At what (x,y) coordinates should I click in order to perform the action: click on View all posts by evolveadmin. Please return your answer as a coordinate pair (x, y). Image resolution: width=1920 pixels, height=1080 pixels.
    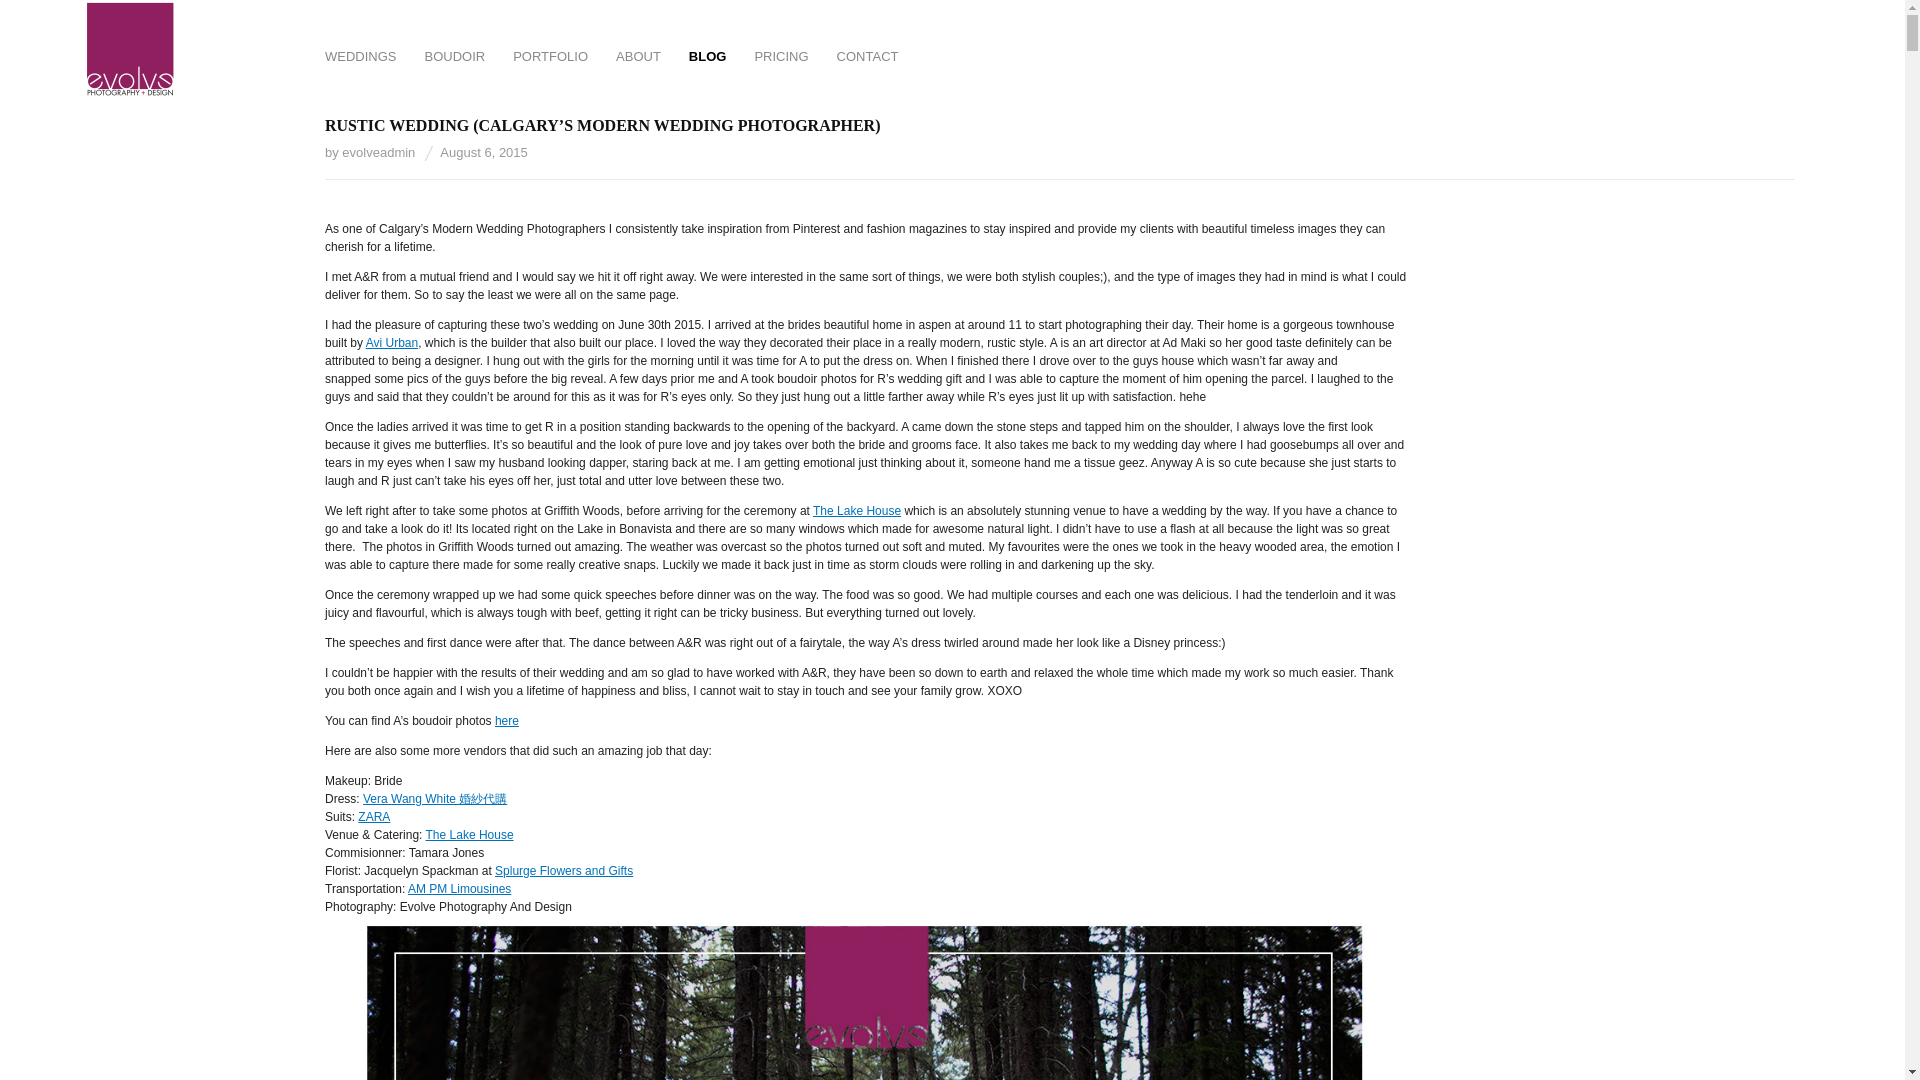
    Looking at the image, I should click on (378, 152).